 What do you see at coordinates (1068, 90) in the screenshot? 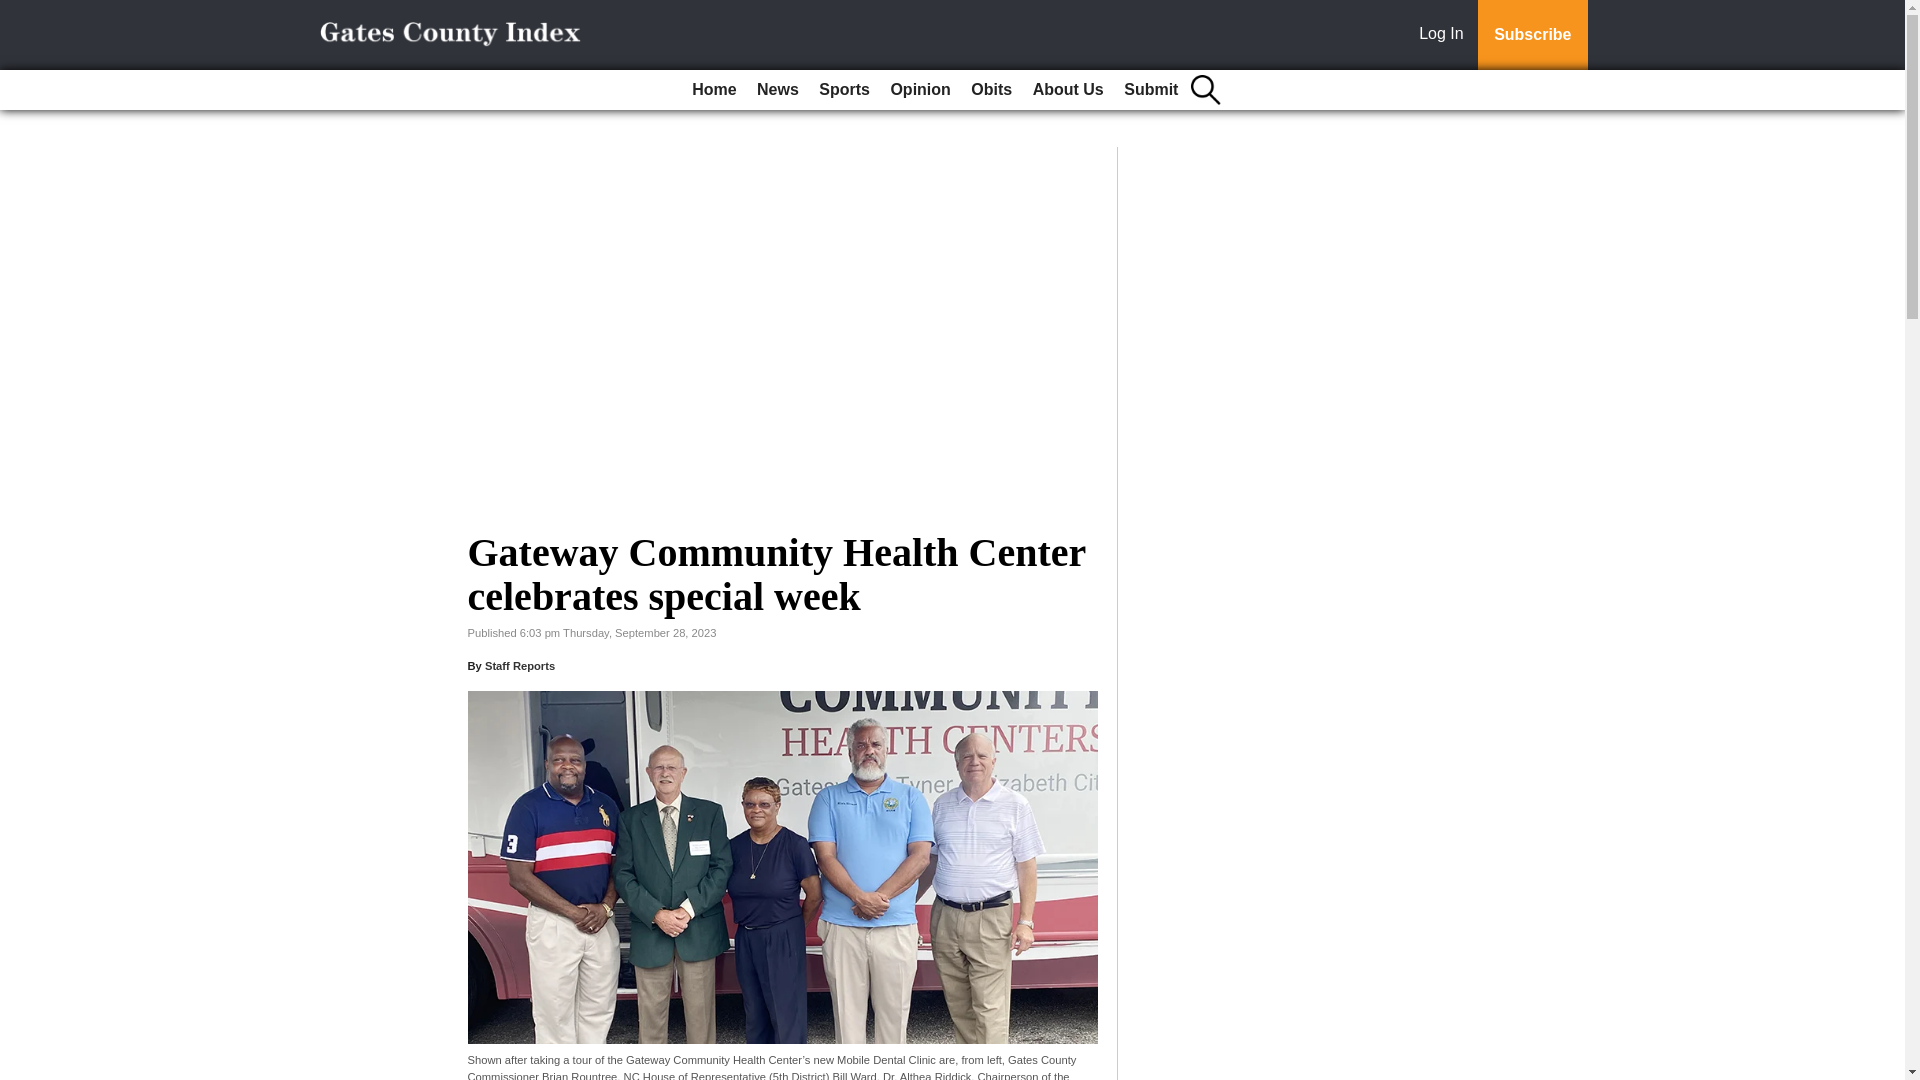
I see `About Us` at bounding box center [1068, 90].